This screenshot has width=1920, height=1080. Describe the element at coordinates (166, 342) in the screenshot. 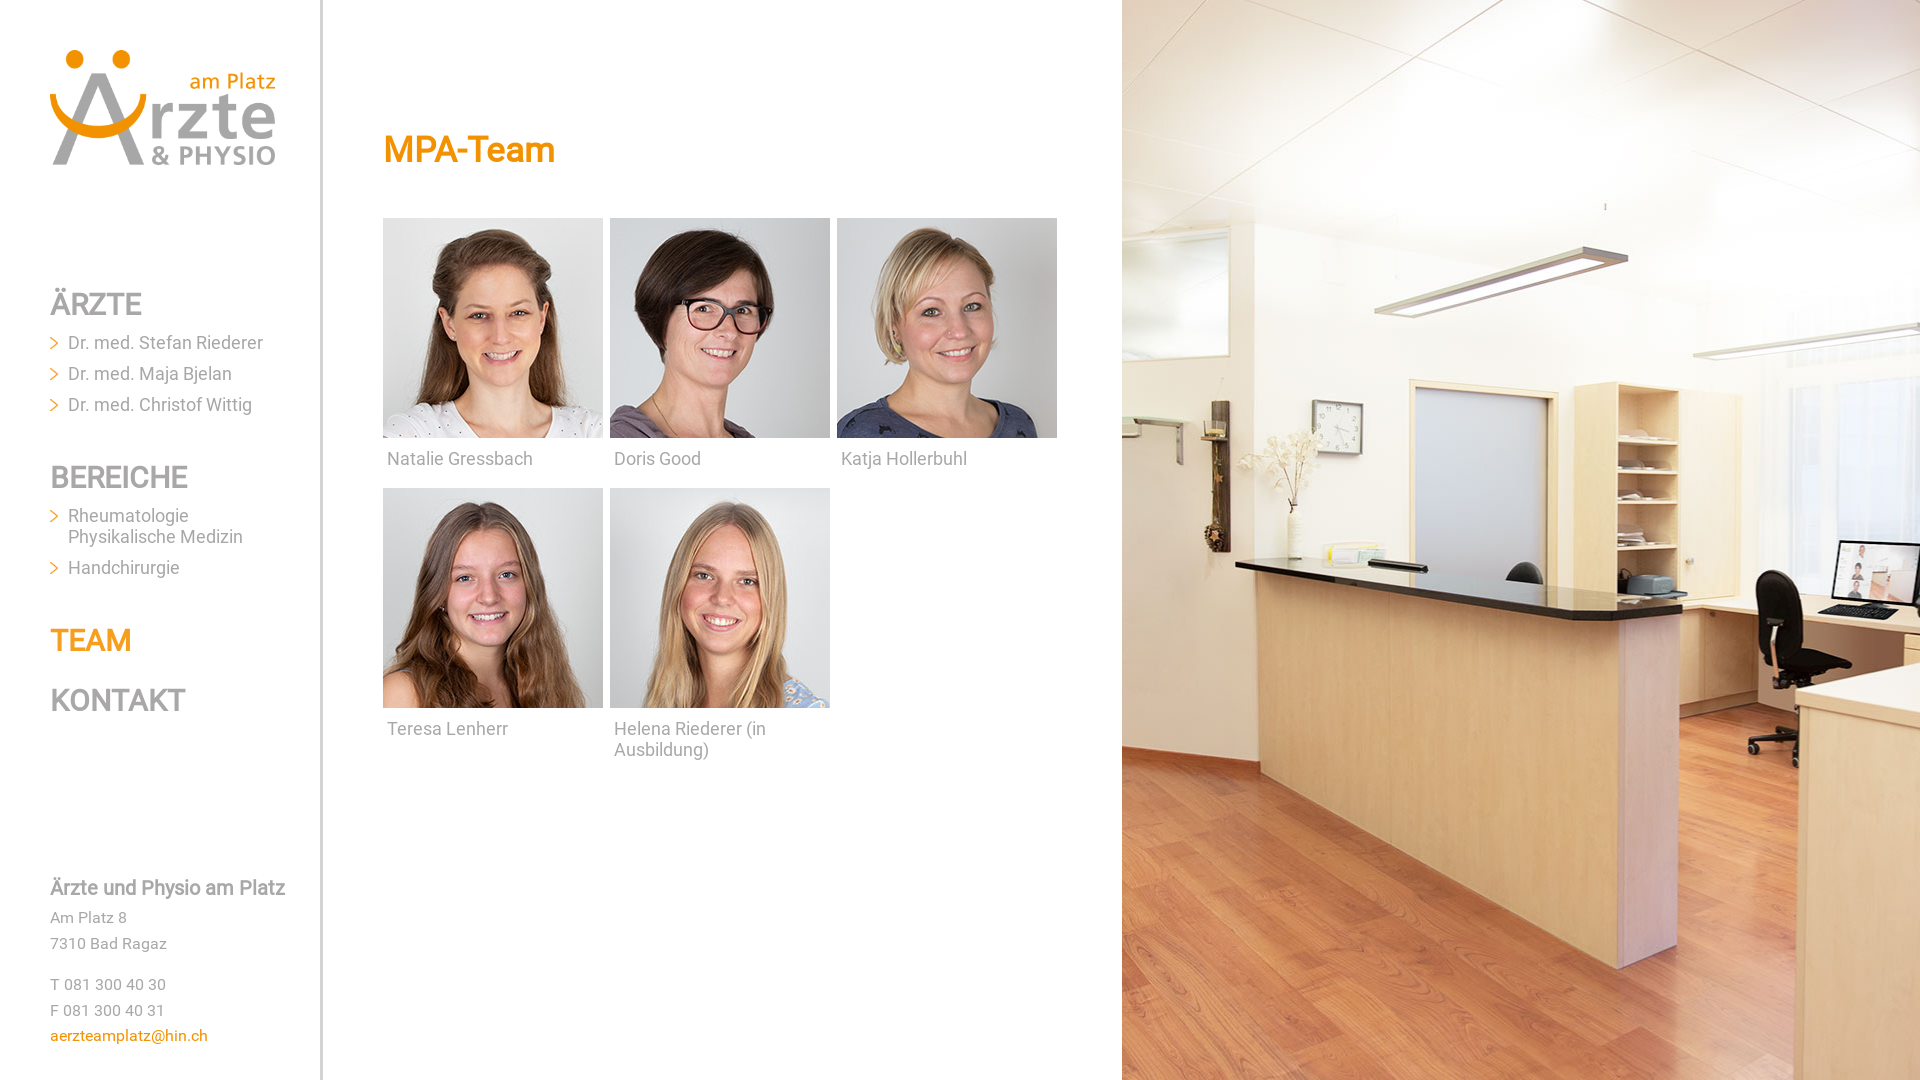

I see `Dr. med. Stefan Riederer` at that location.